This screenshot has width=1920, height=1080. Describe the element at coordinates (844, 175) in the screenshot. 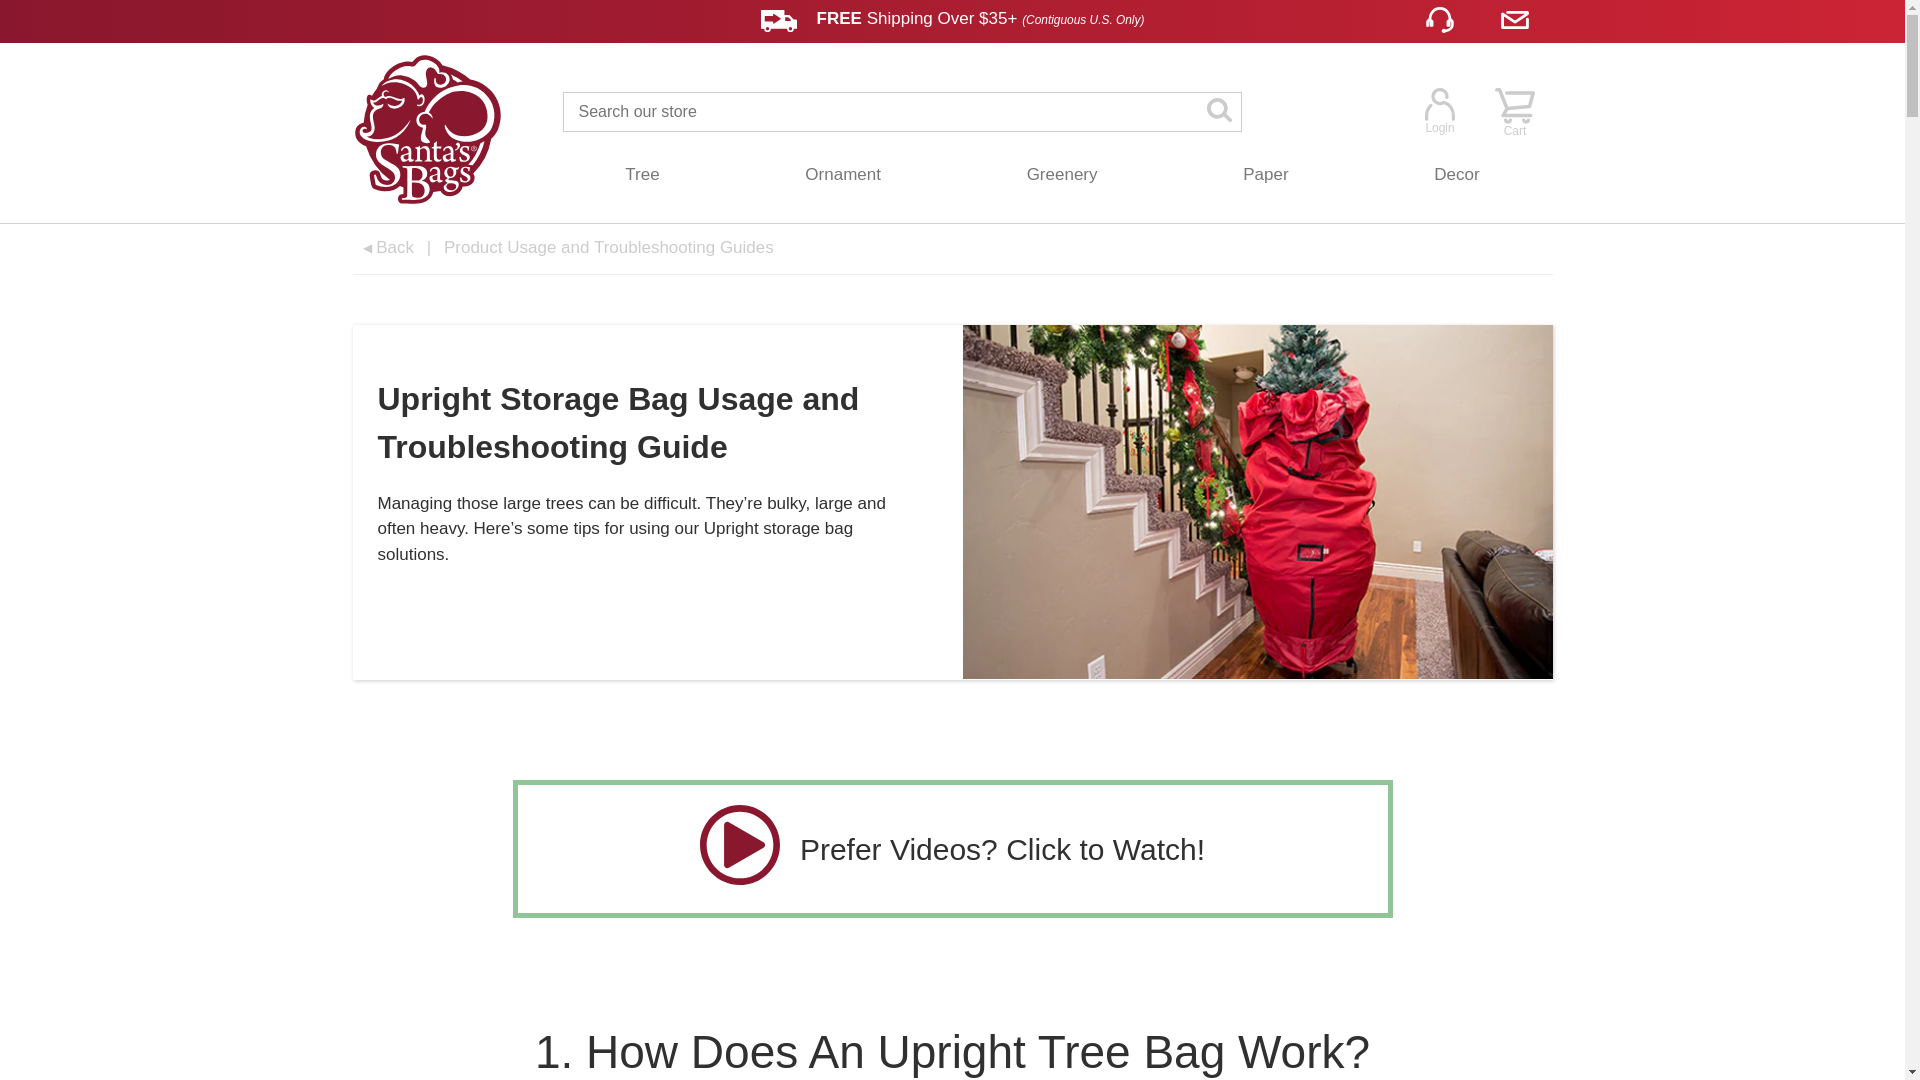

I see `Ornament` at that location.